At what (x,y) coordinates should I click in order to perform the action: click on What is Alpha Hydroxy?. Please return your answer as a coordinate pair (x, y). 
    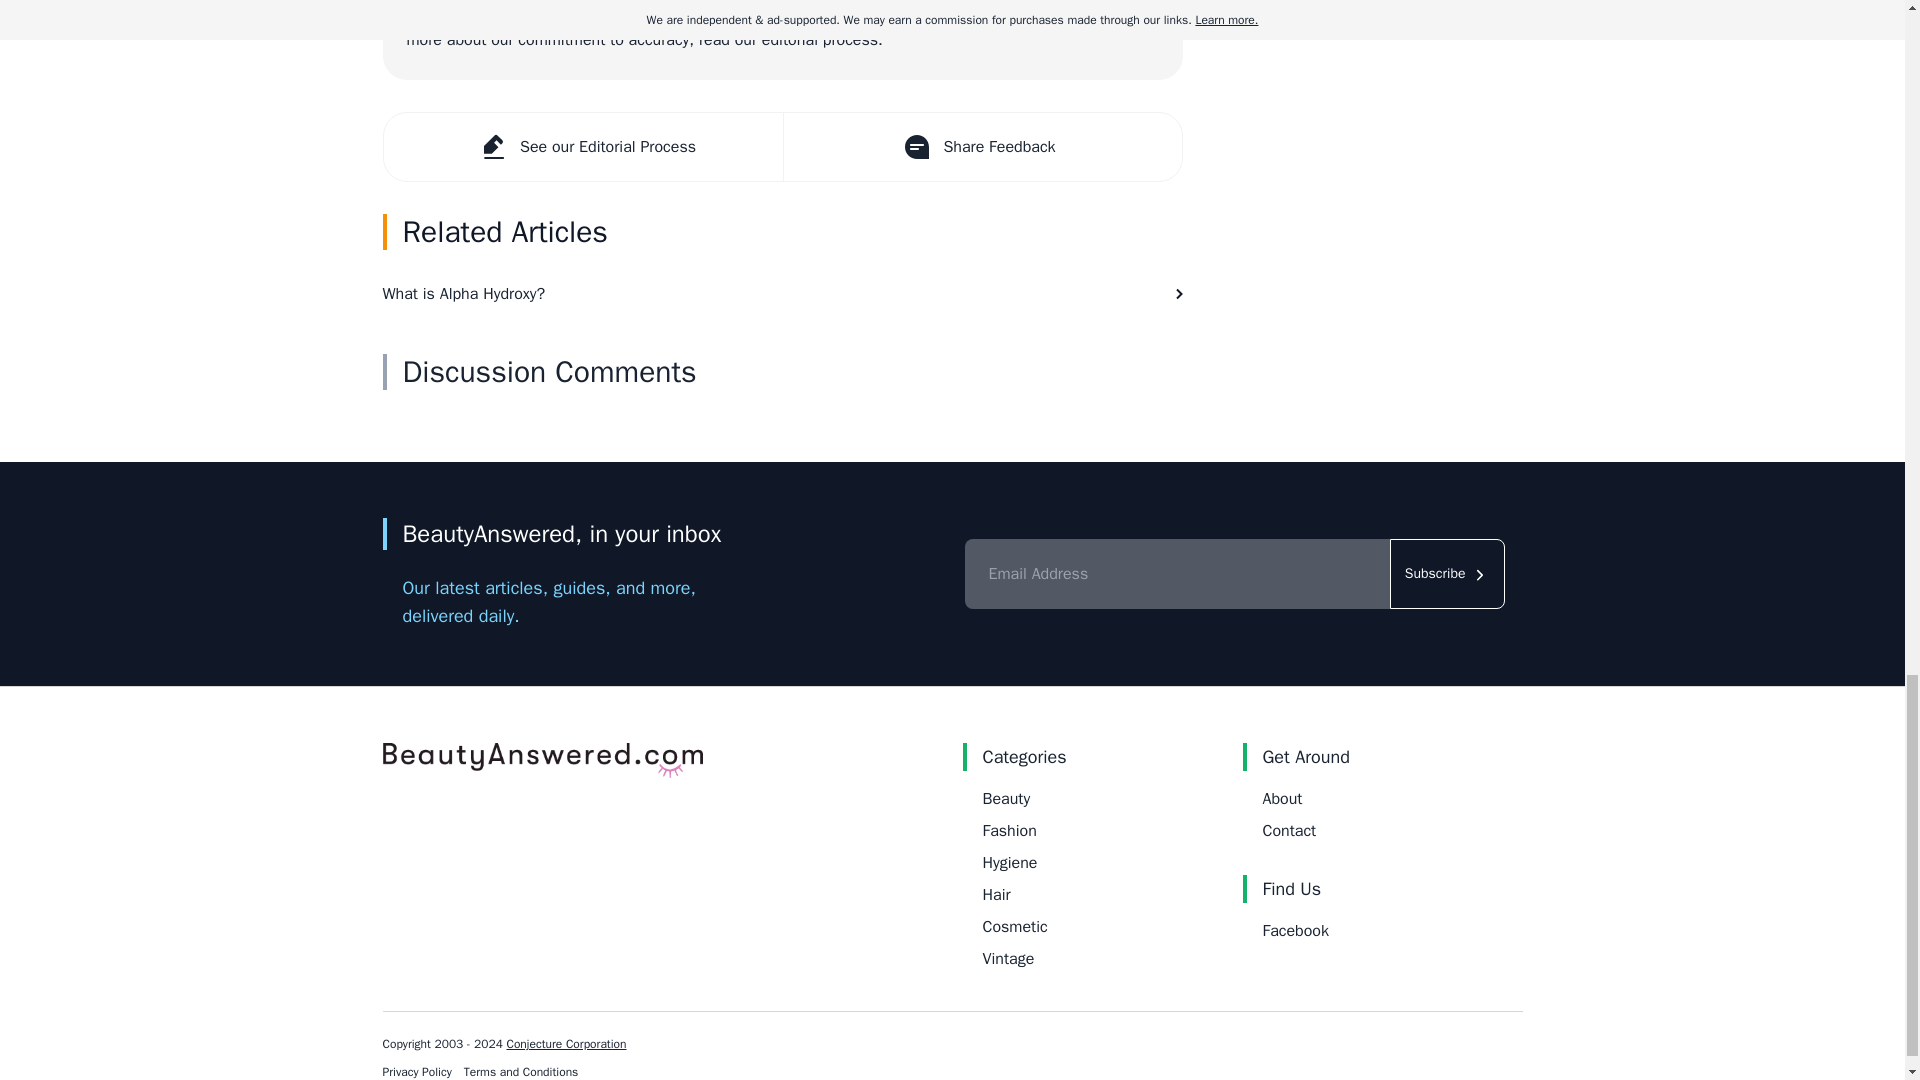
    Looking at the image, I should click on (782, 293).